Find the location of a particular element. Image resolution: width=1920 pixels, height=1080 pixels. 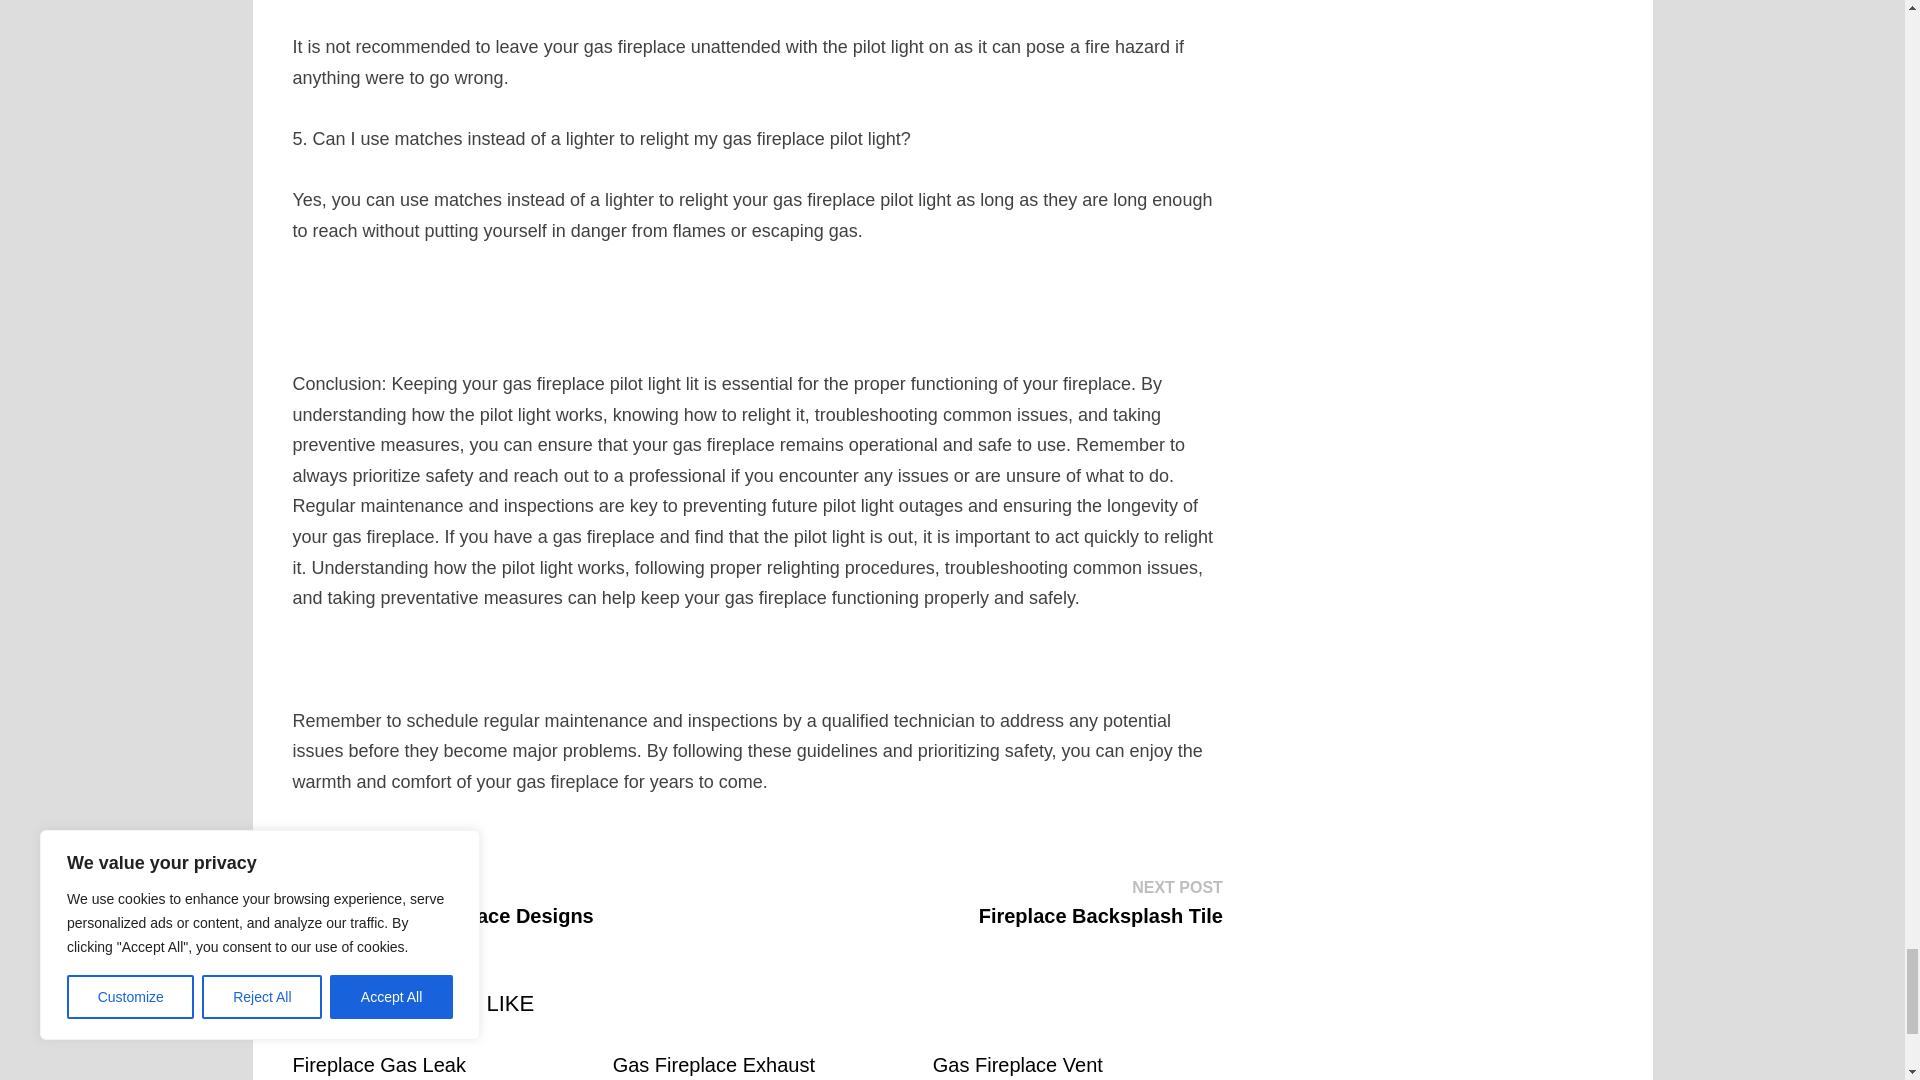

Fireplace Gas Leak is located at coordinates (378, 1064).